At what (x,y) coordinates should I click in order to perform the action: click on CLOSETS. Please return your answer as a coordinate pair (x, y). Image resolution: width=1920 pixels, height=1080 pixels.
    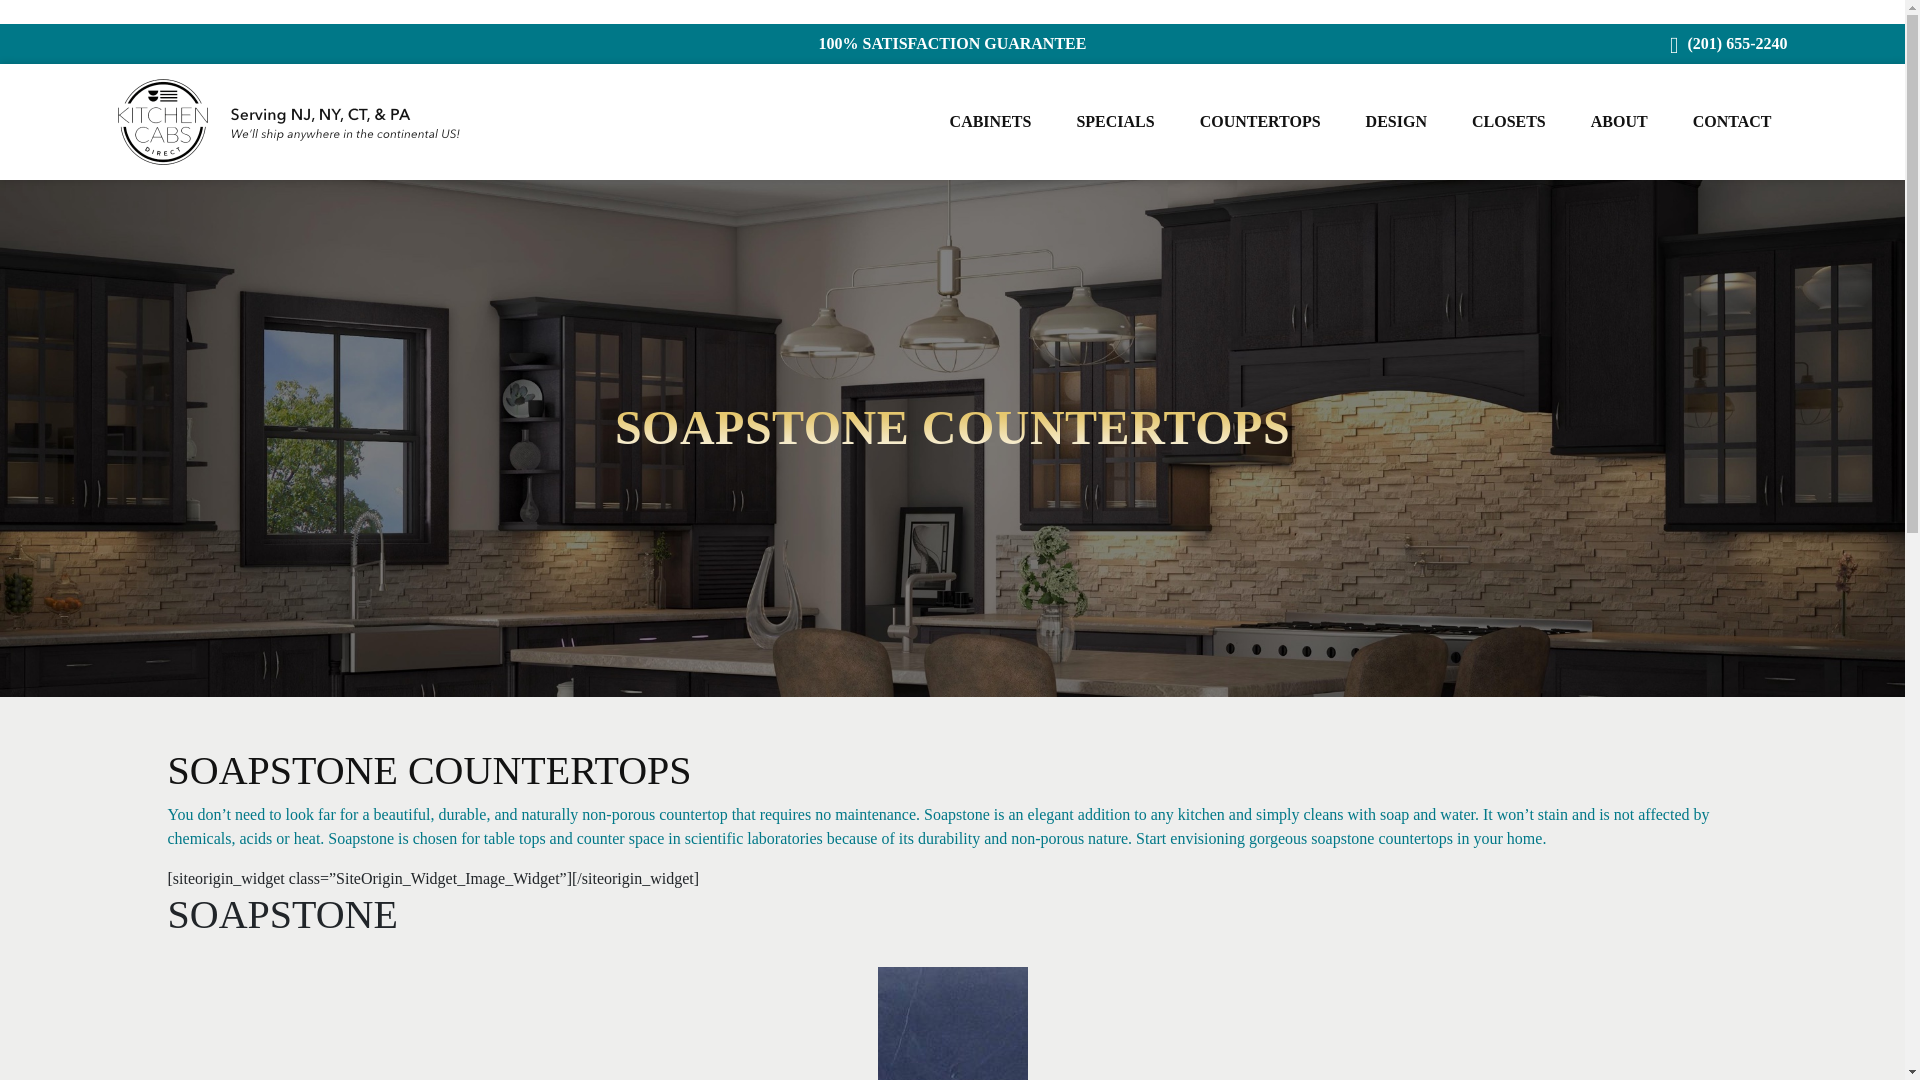
    Looking at the image, I should click on (1508, 122).